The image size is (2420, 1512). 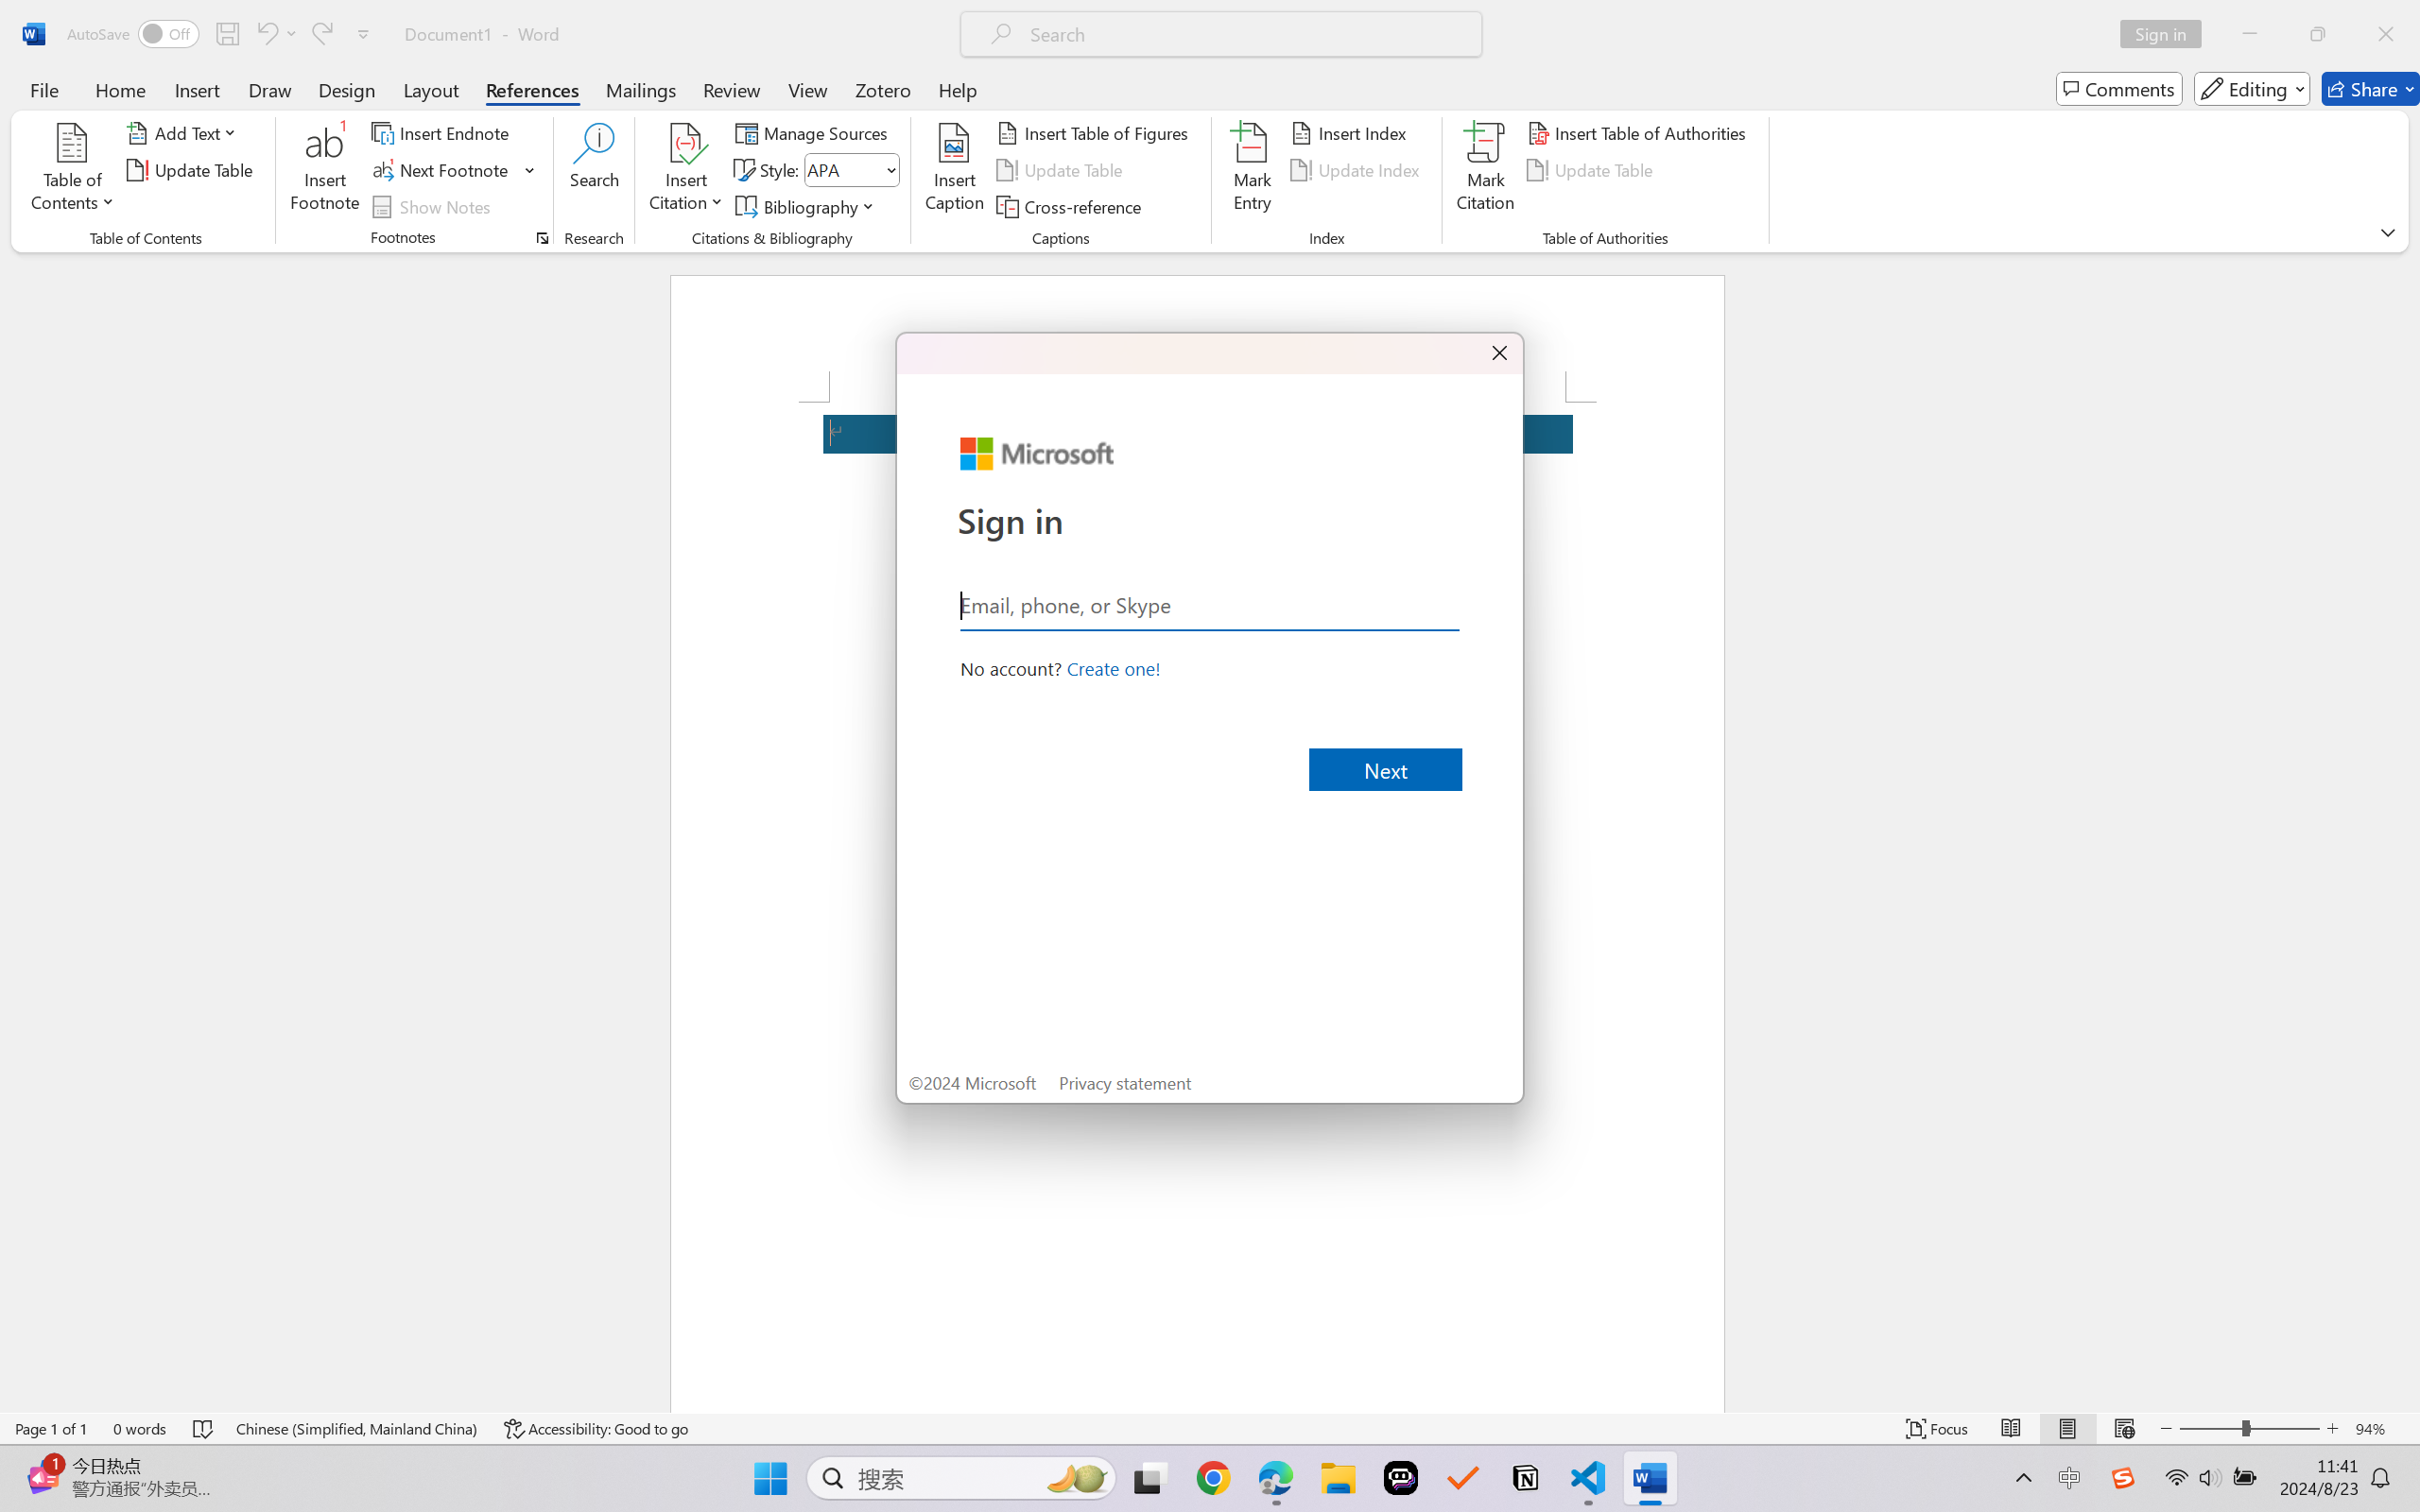 What do you see at coordinates (2168, 34) in the screenshot?
I see `Sign in` at bounding box center [2168, 34].